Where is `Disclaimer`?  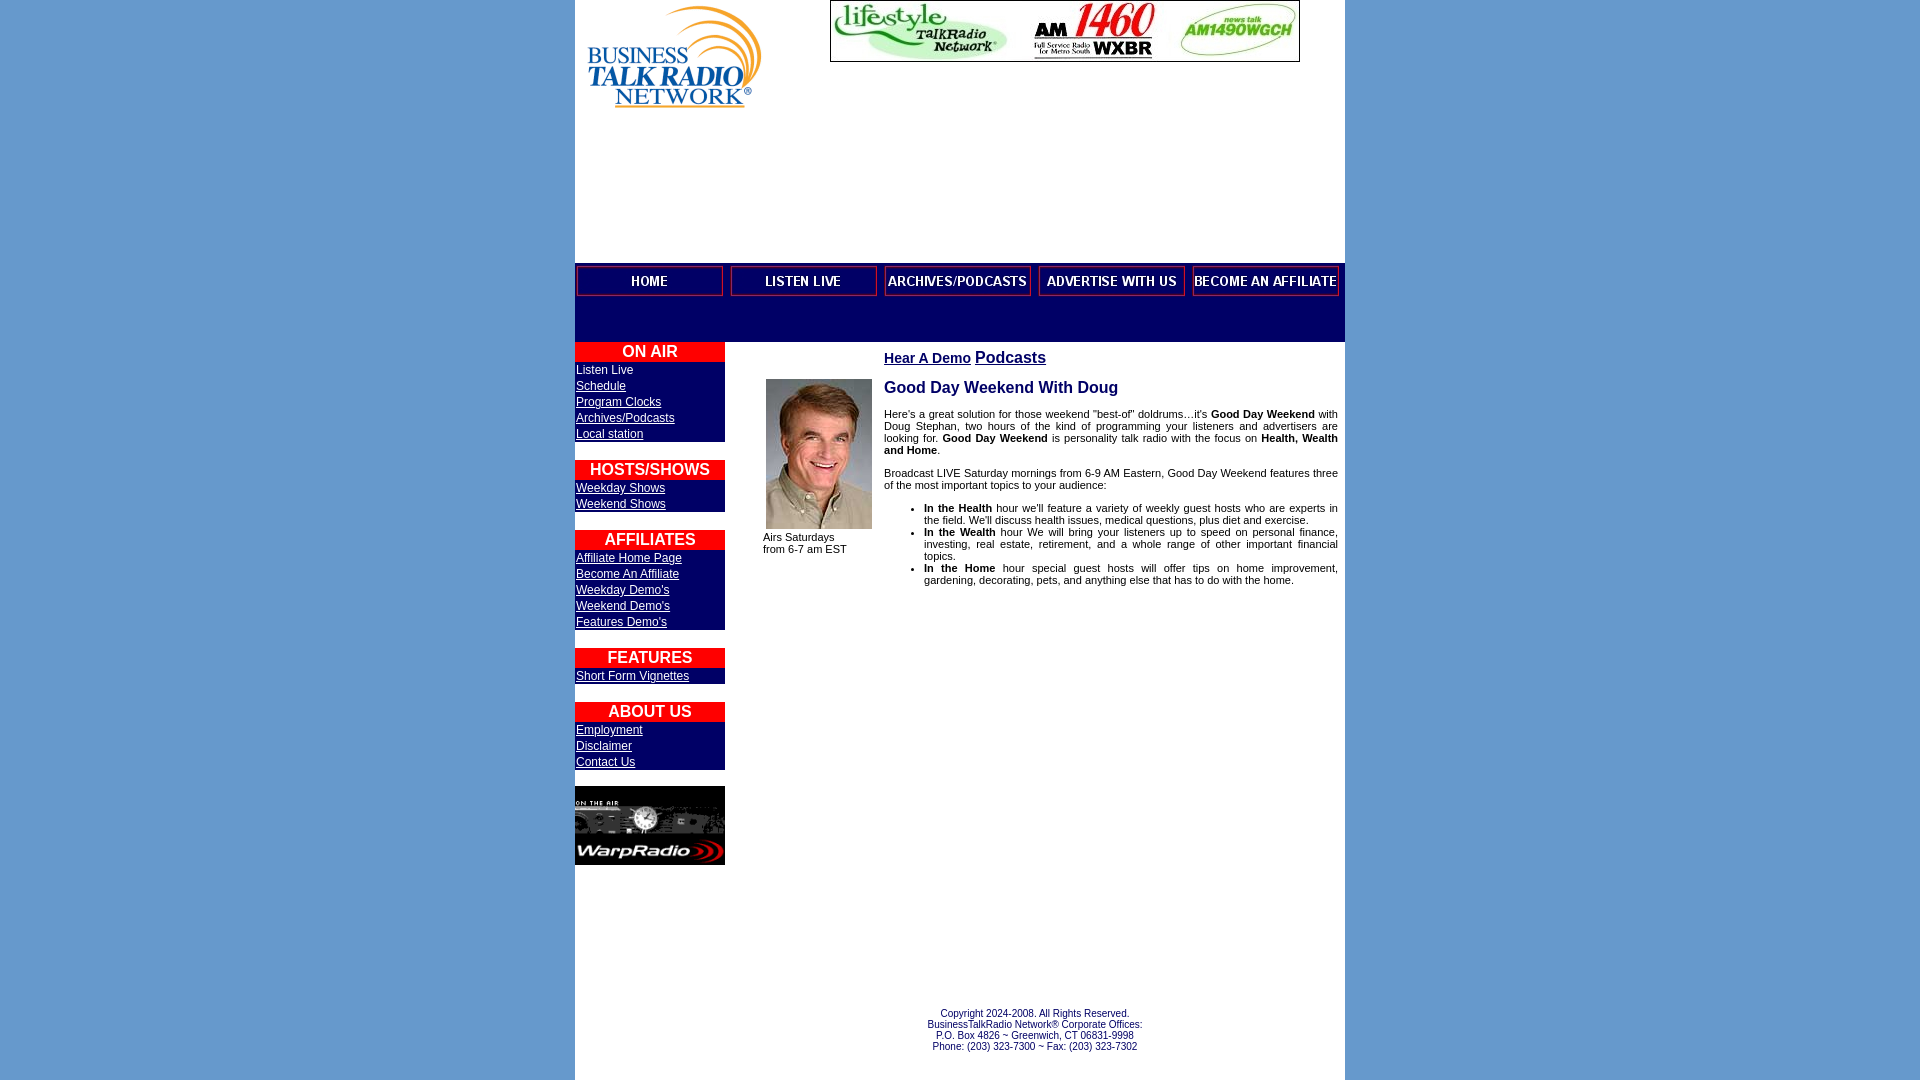 Disclaimer is located at coordinates (604, 745).